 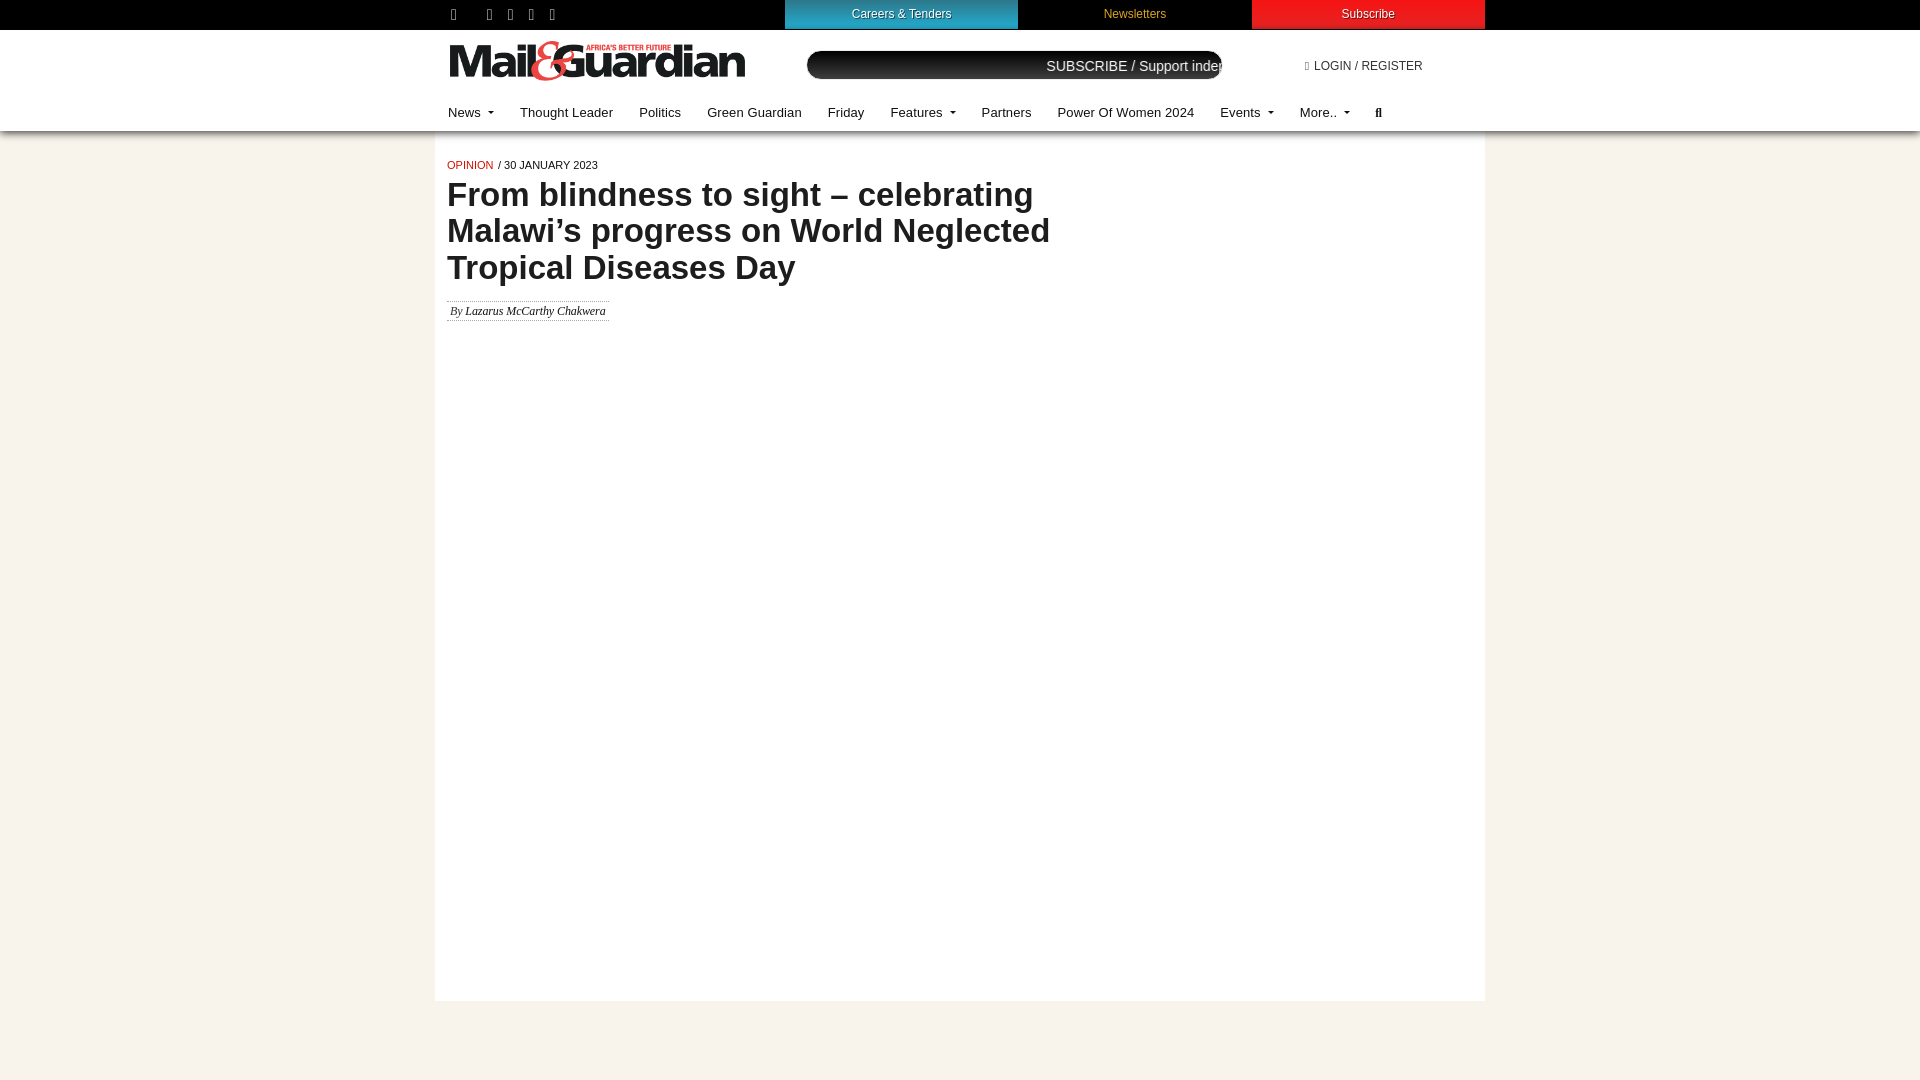 I want to click on Features, so click(x=922, y=112).